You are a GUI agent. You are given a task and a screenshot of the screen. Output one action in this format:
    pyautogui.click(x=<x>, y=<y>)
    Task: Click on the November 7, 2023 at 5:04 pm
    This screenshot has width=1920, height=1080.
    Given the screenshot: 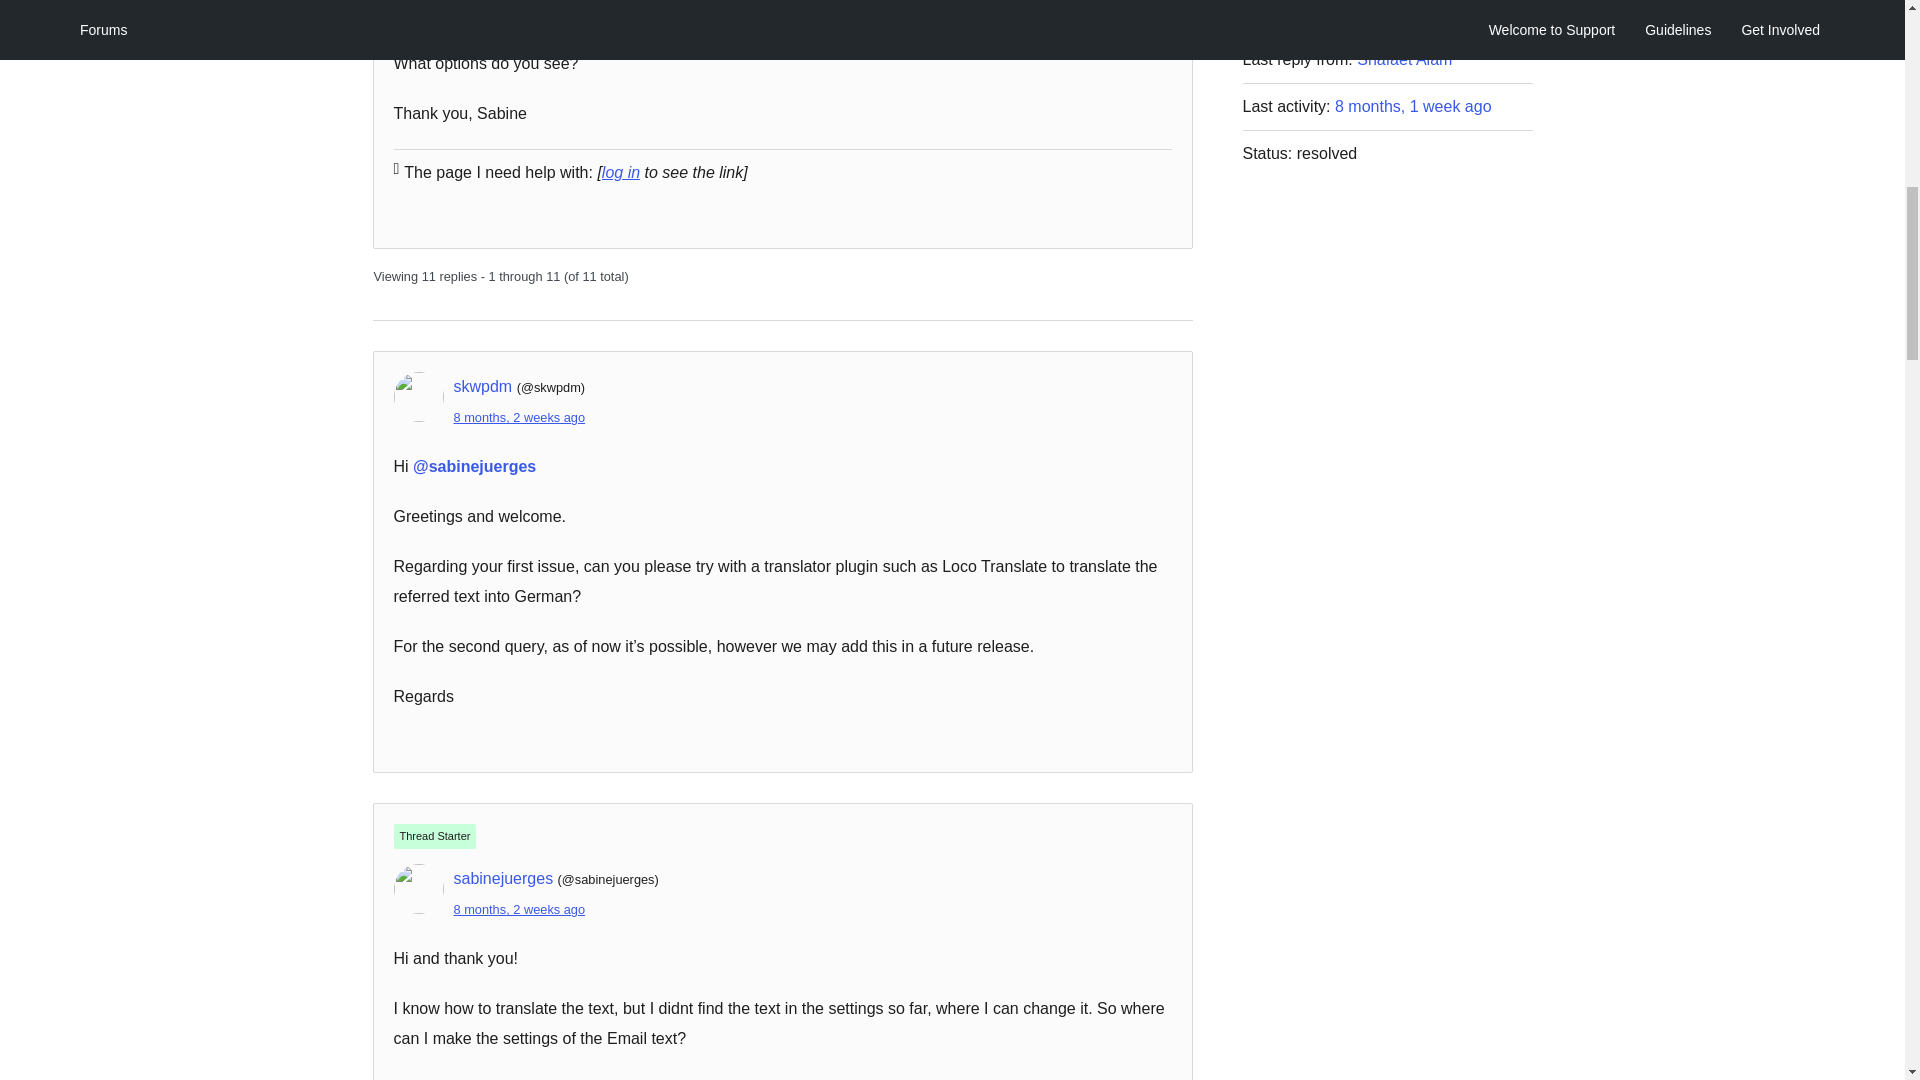 What is the action you would take?
    pyautogui.click(x=519, y=418)
    